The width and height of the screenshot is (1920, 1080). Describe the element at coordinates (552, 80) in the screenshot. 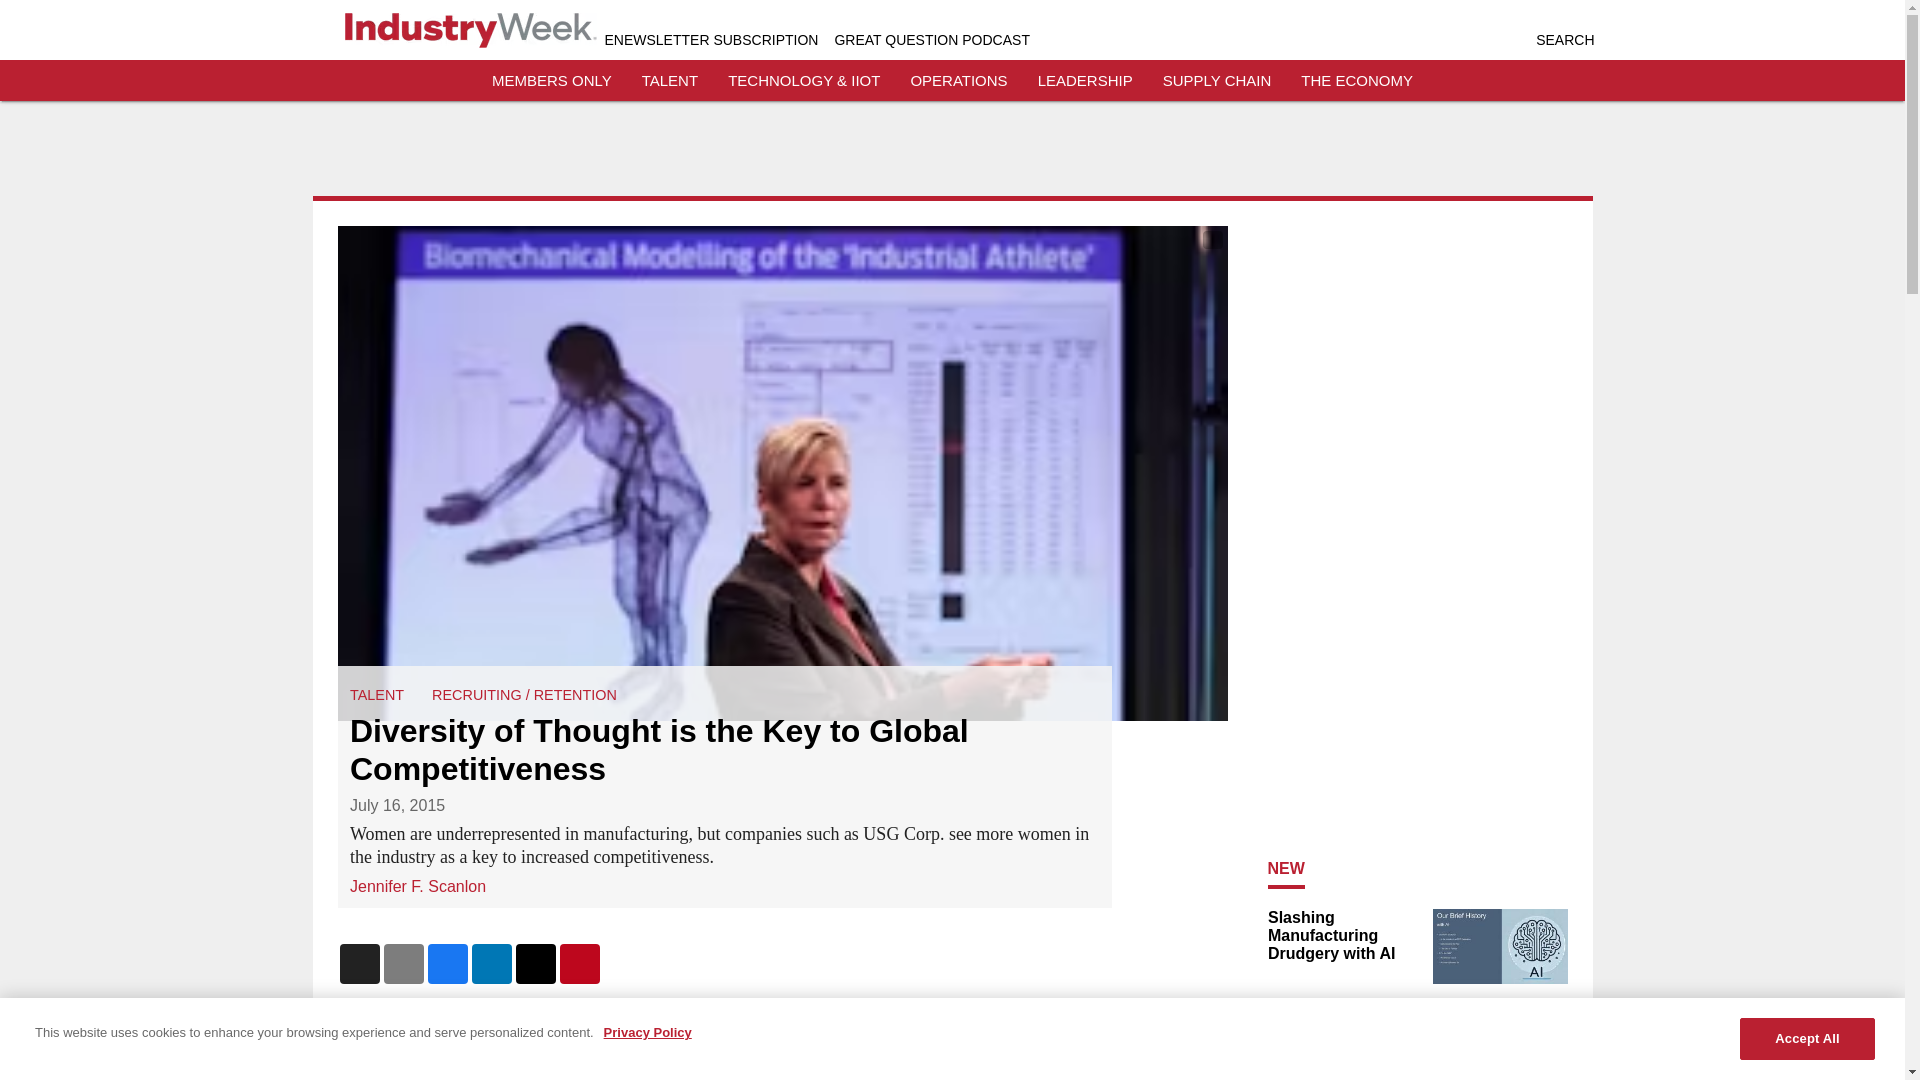

I see `MEMBERS ONLY` at that location.